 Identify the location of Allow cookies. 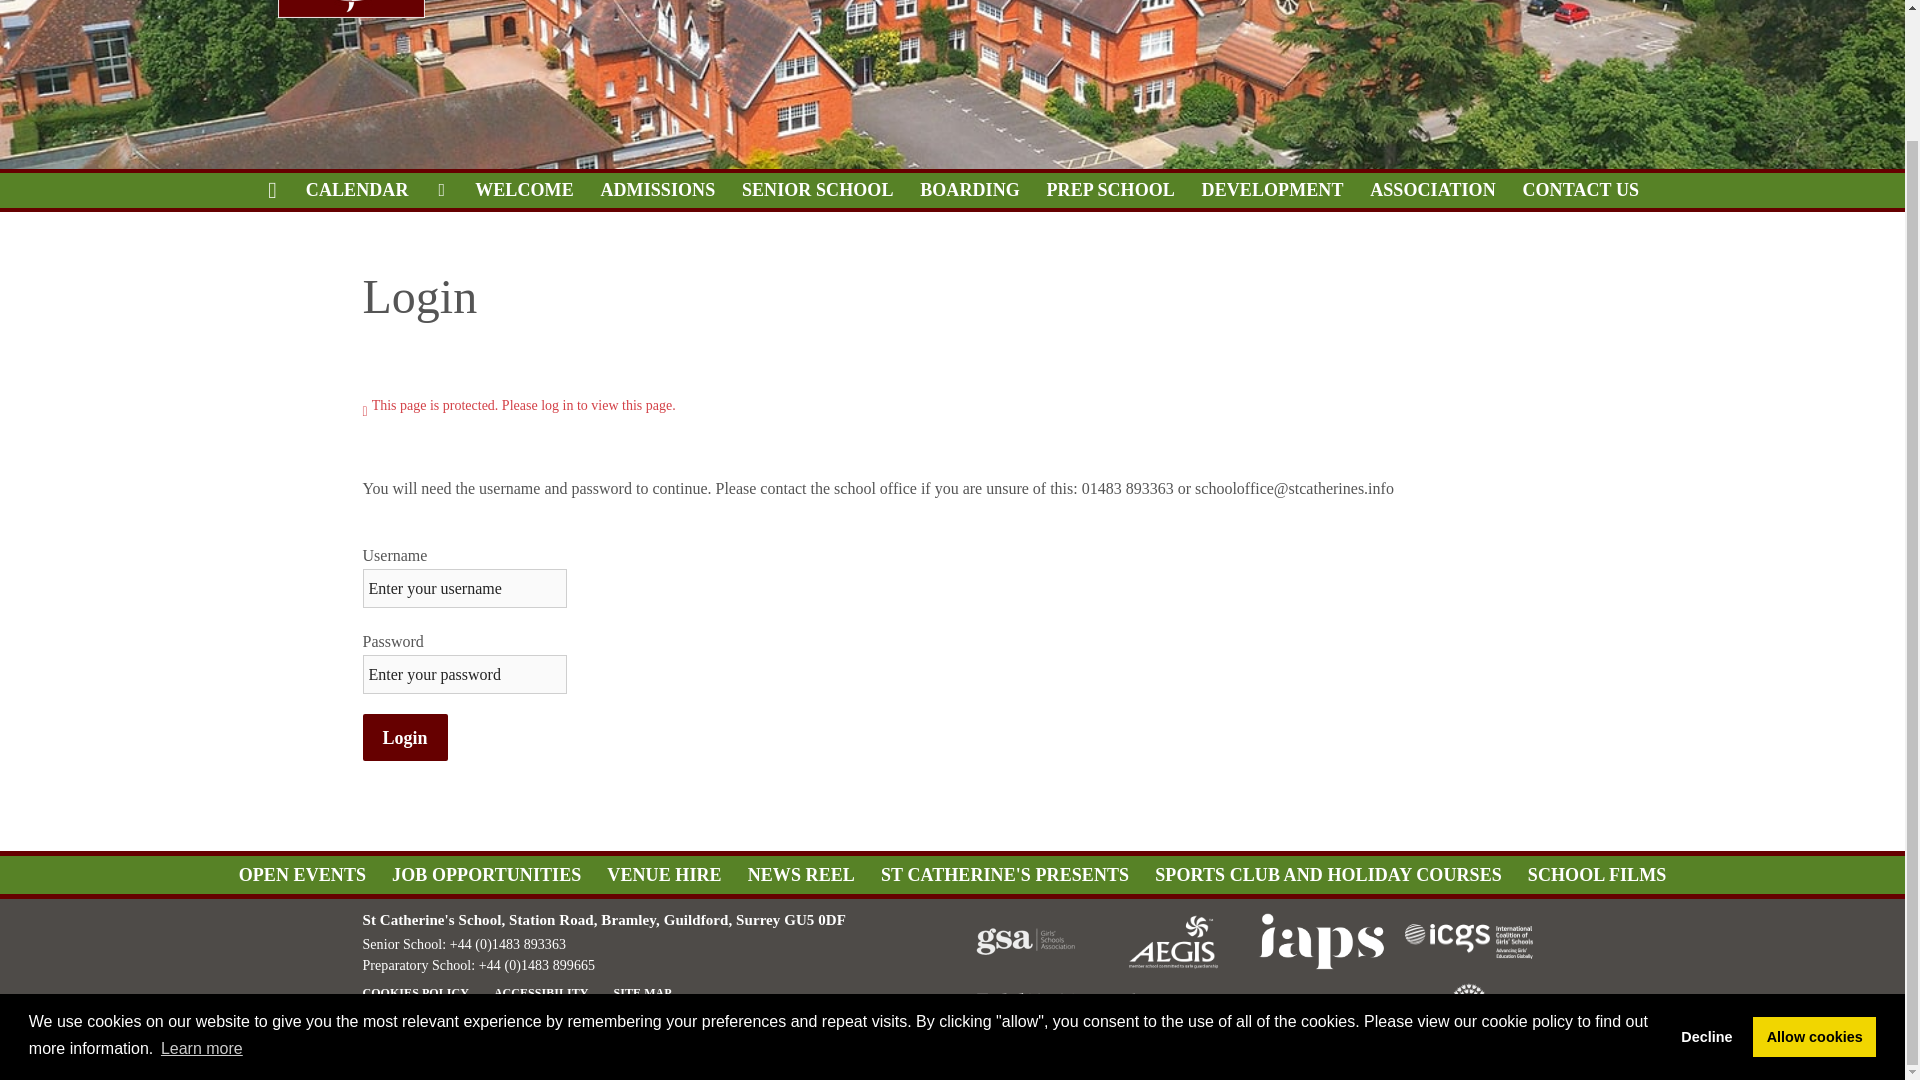
(1814, 890).